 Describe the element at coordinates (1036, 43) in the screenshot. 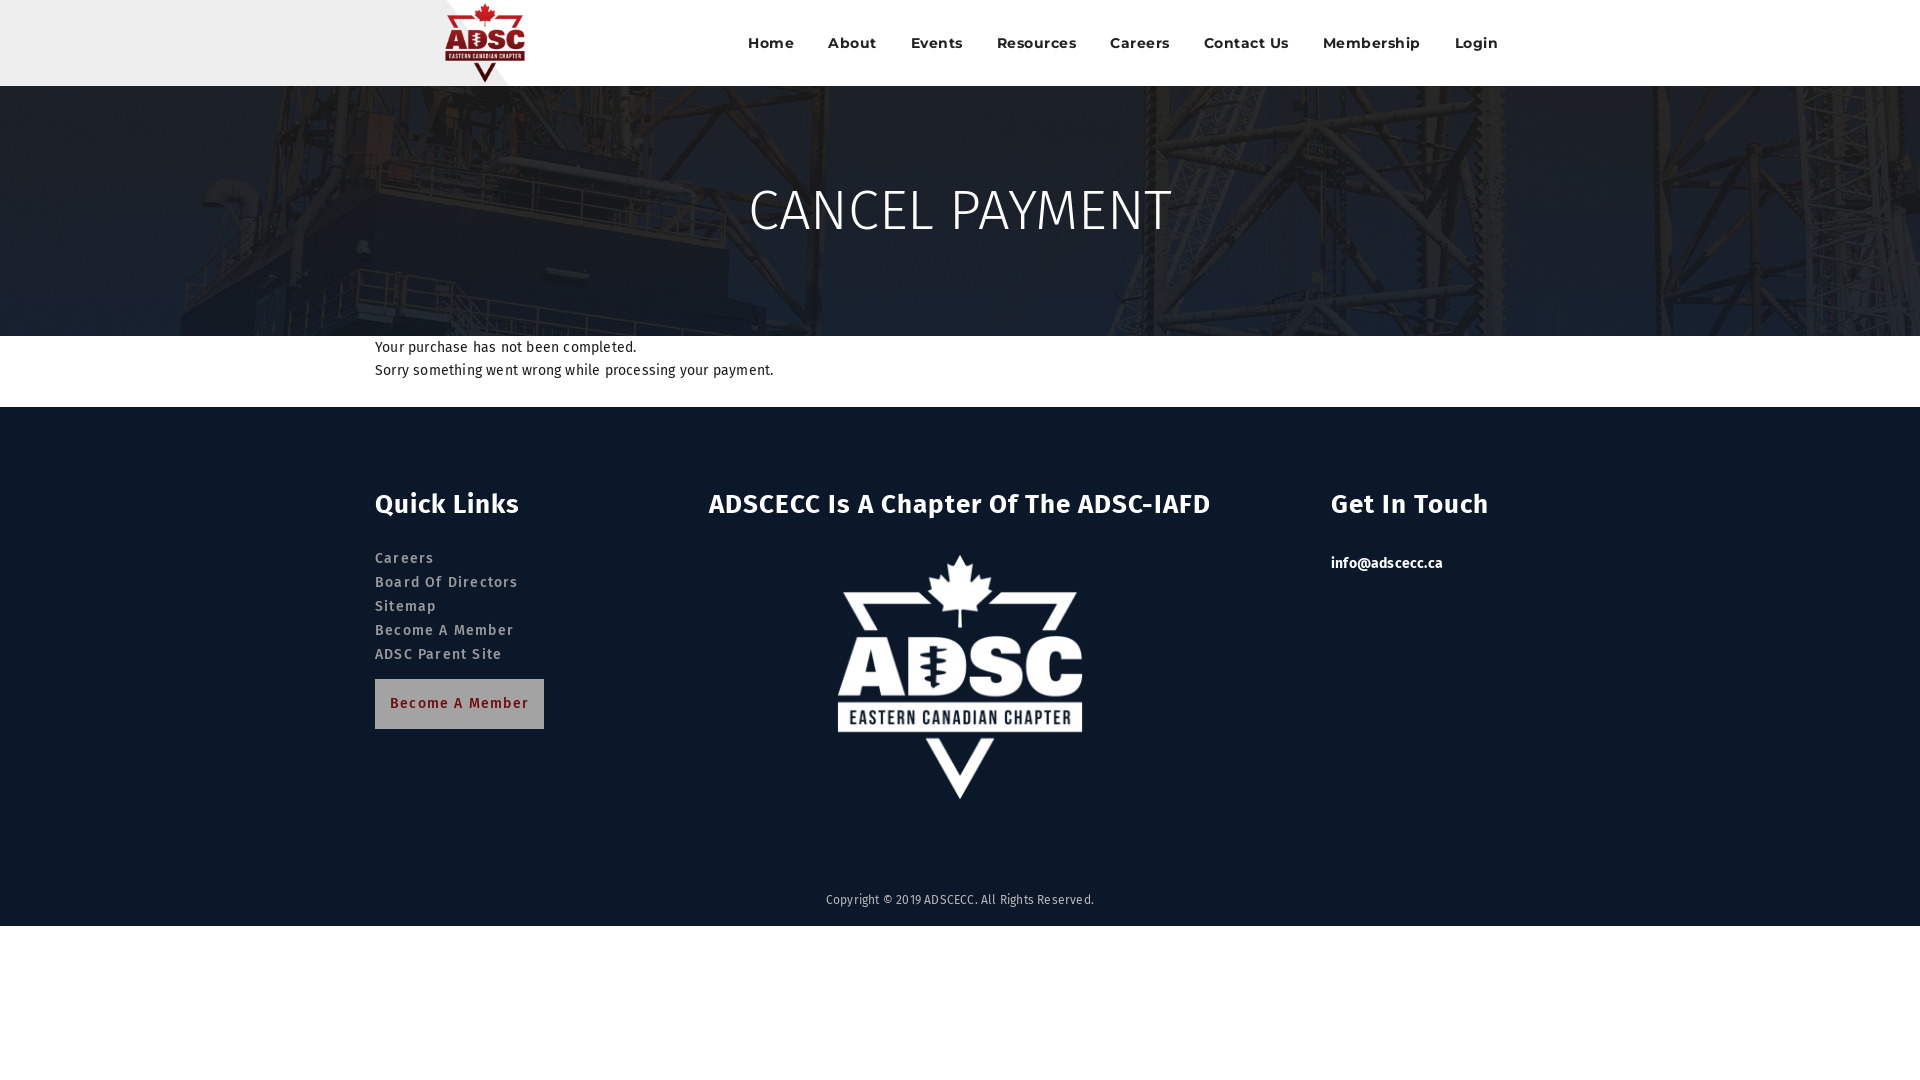

I see `Resources` at that location.